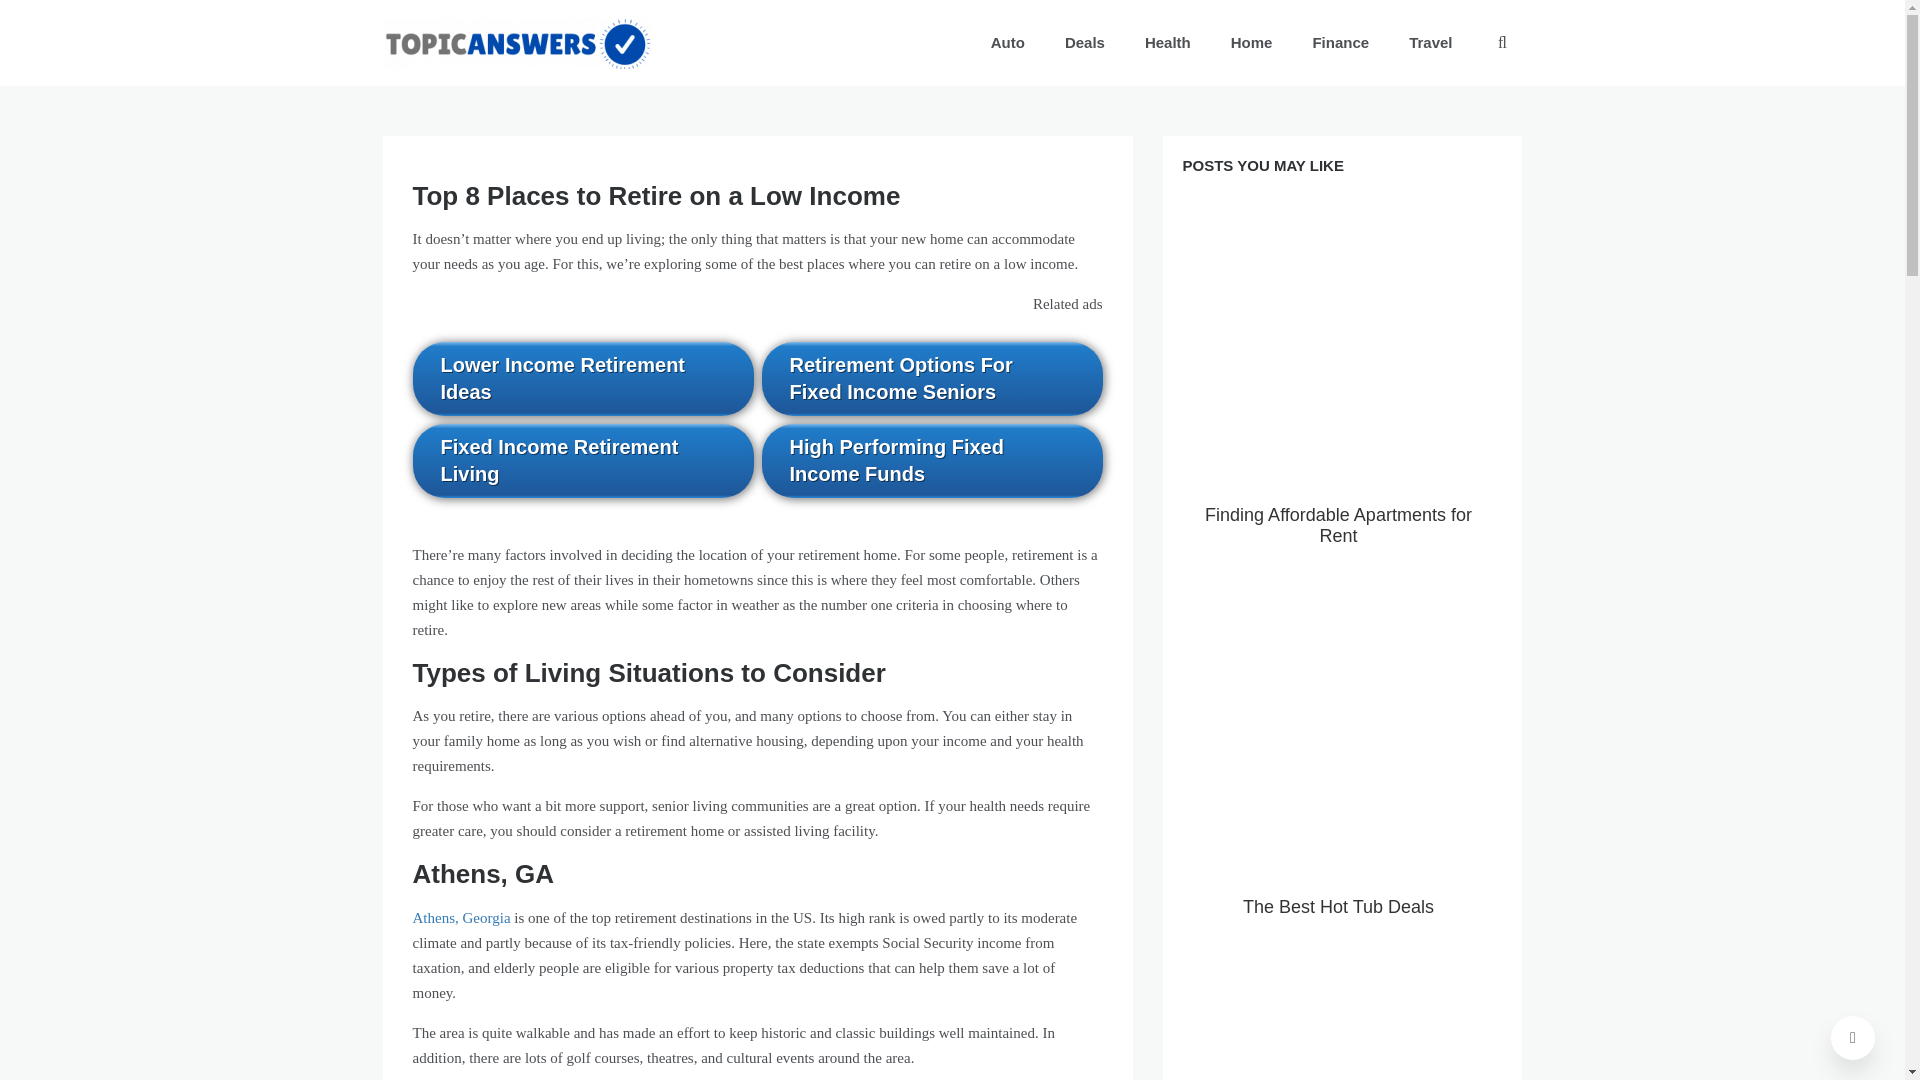  What do you see at coordinates (1340, 43) in the screenshot?
I see `Finance` at bounding box center [1340, 43].